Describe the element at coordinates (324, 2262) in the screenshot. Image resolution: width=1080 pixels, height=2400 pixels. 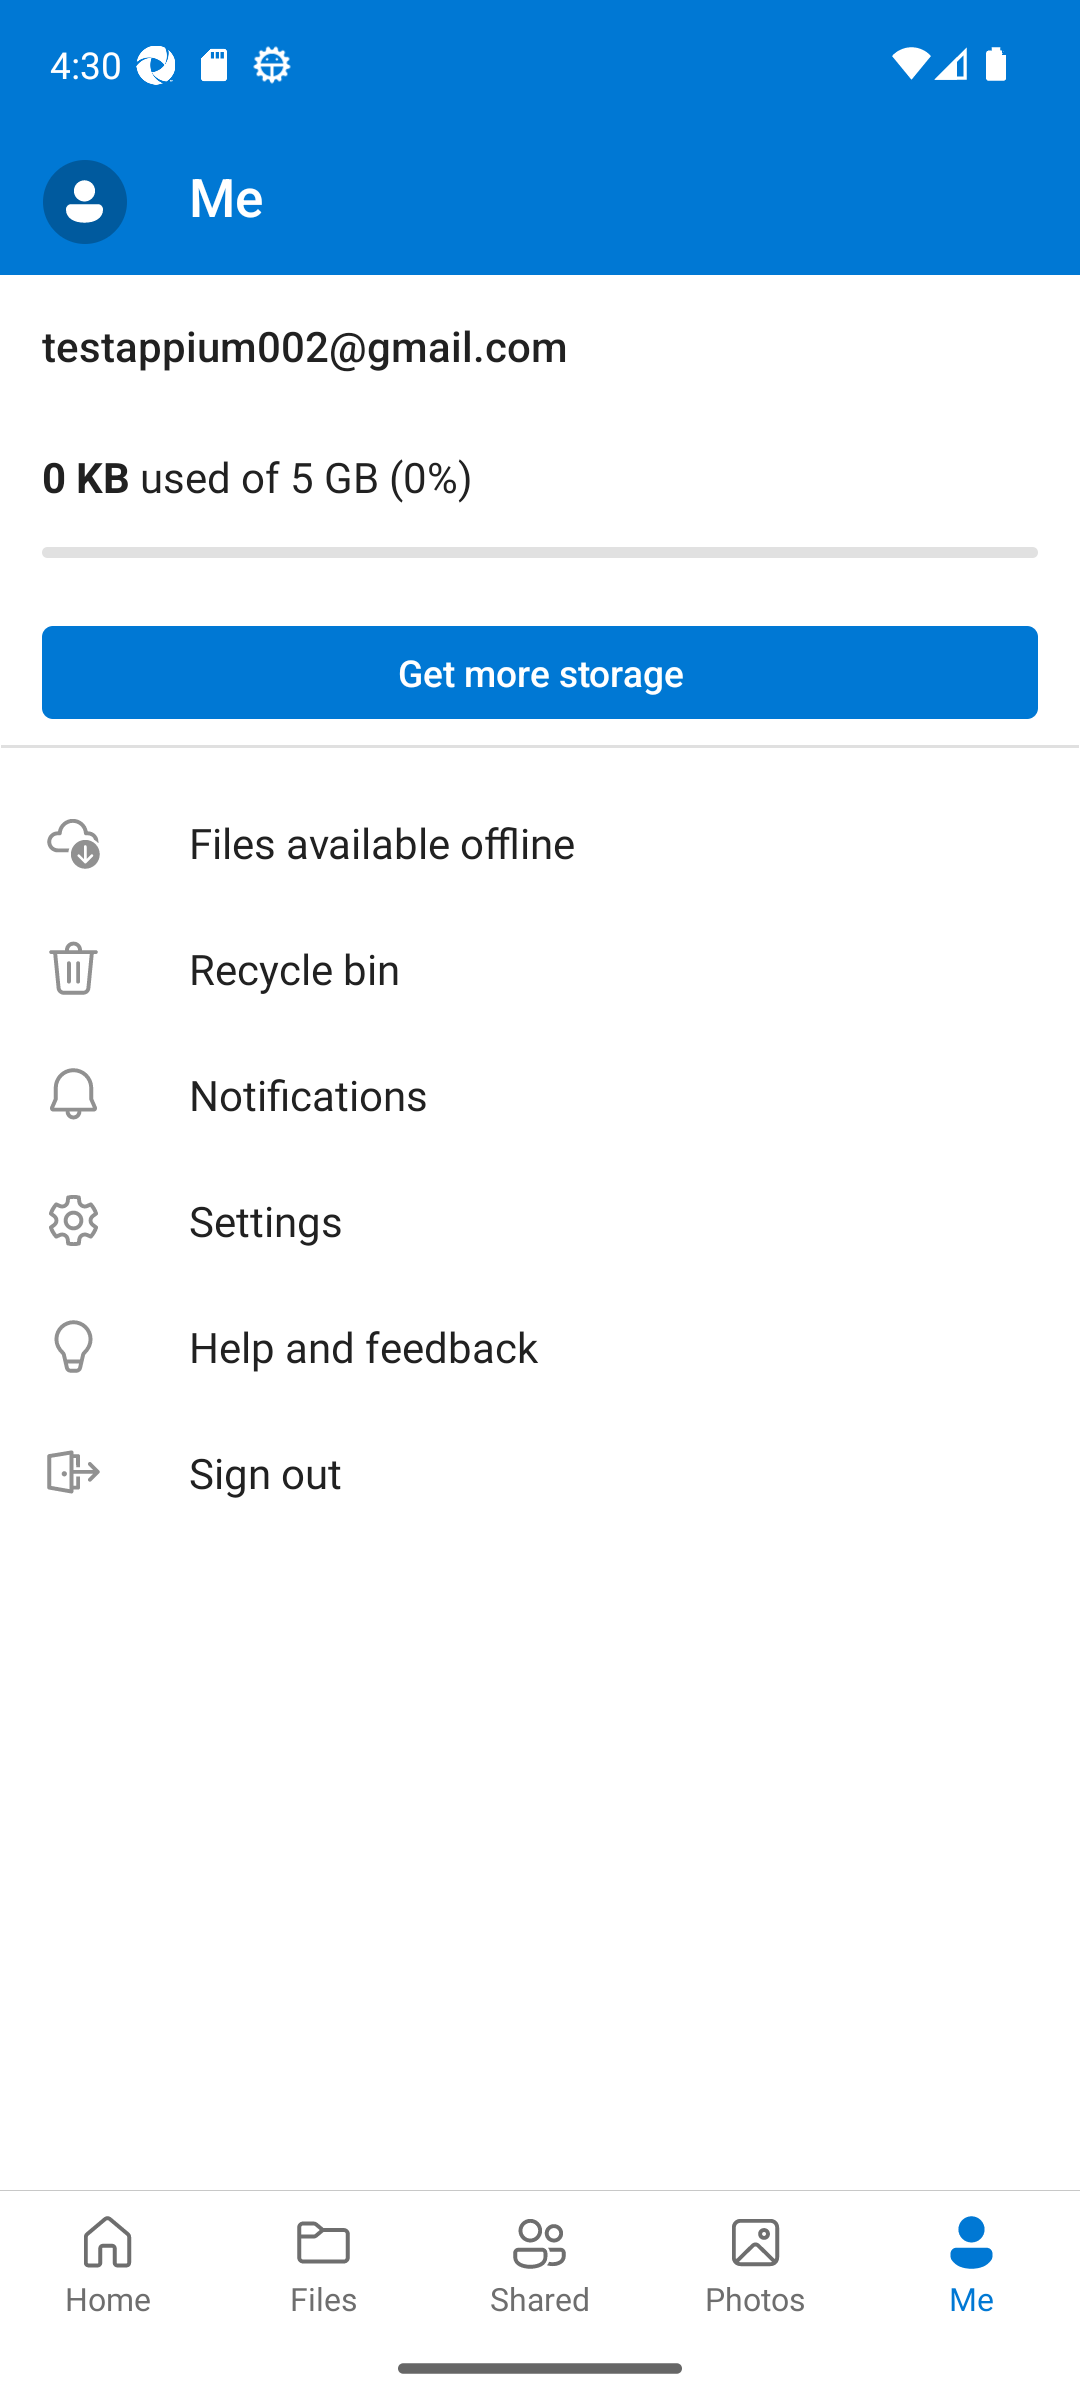
I see `Files pivot Files` at that location.